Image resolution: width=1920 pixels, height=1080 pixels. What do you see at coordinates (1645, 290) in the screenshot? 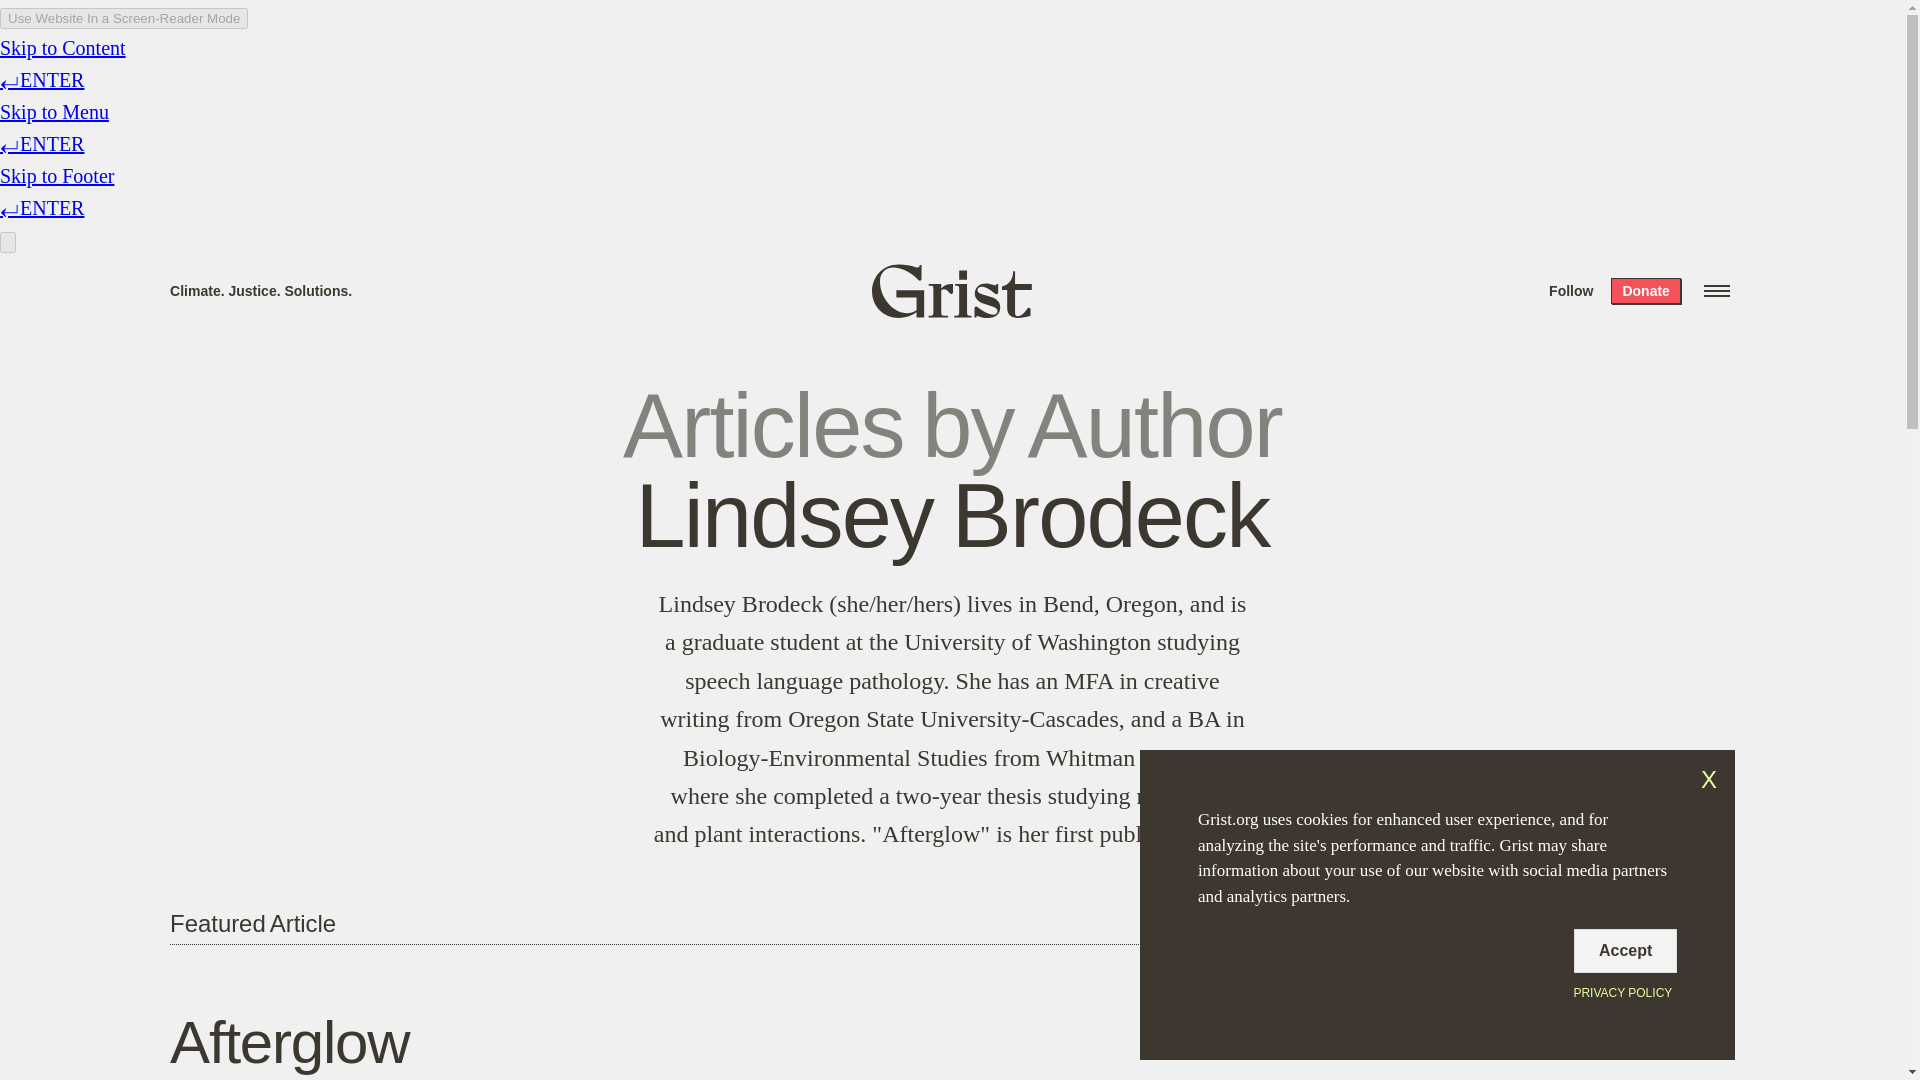
I see `Donate` at bounding box center [1645, 290].